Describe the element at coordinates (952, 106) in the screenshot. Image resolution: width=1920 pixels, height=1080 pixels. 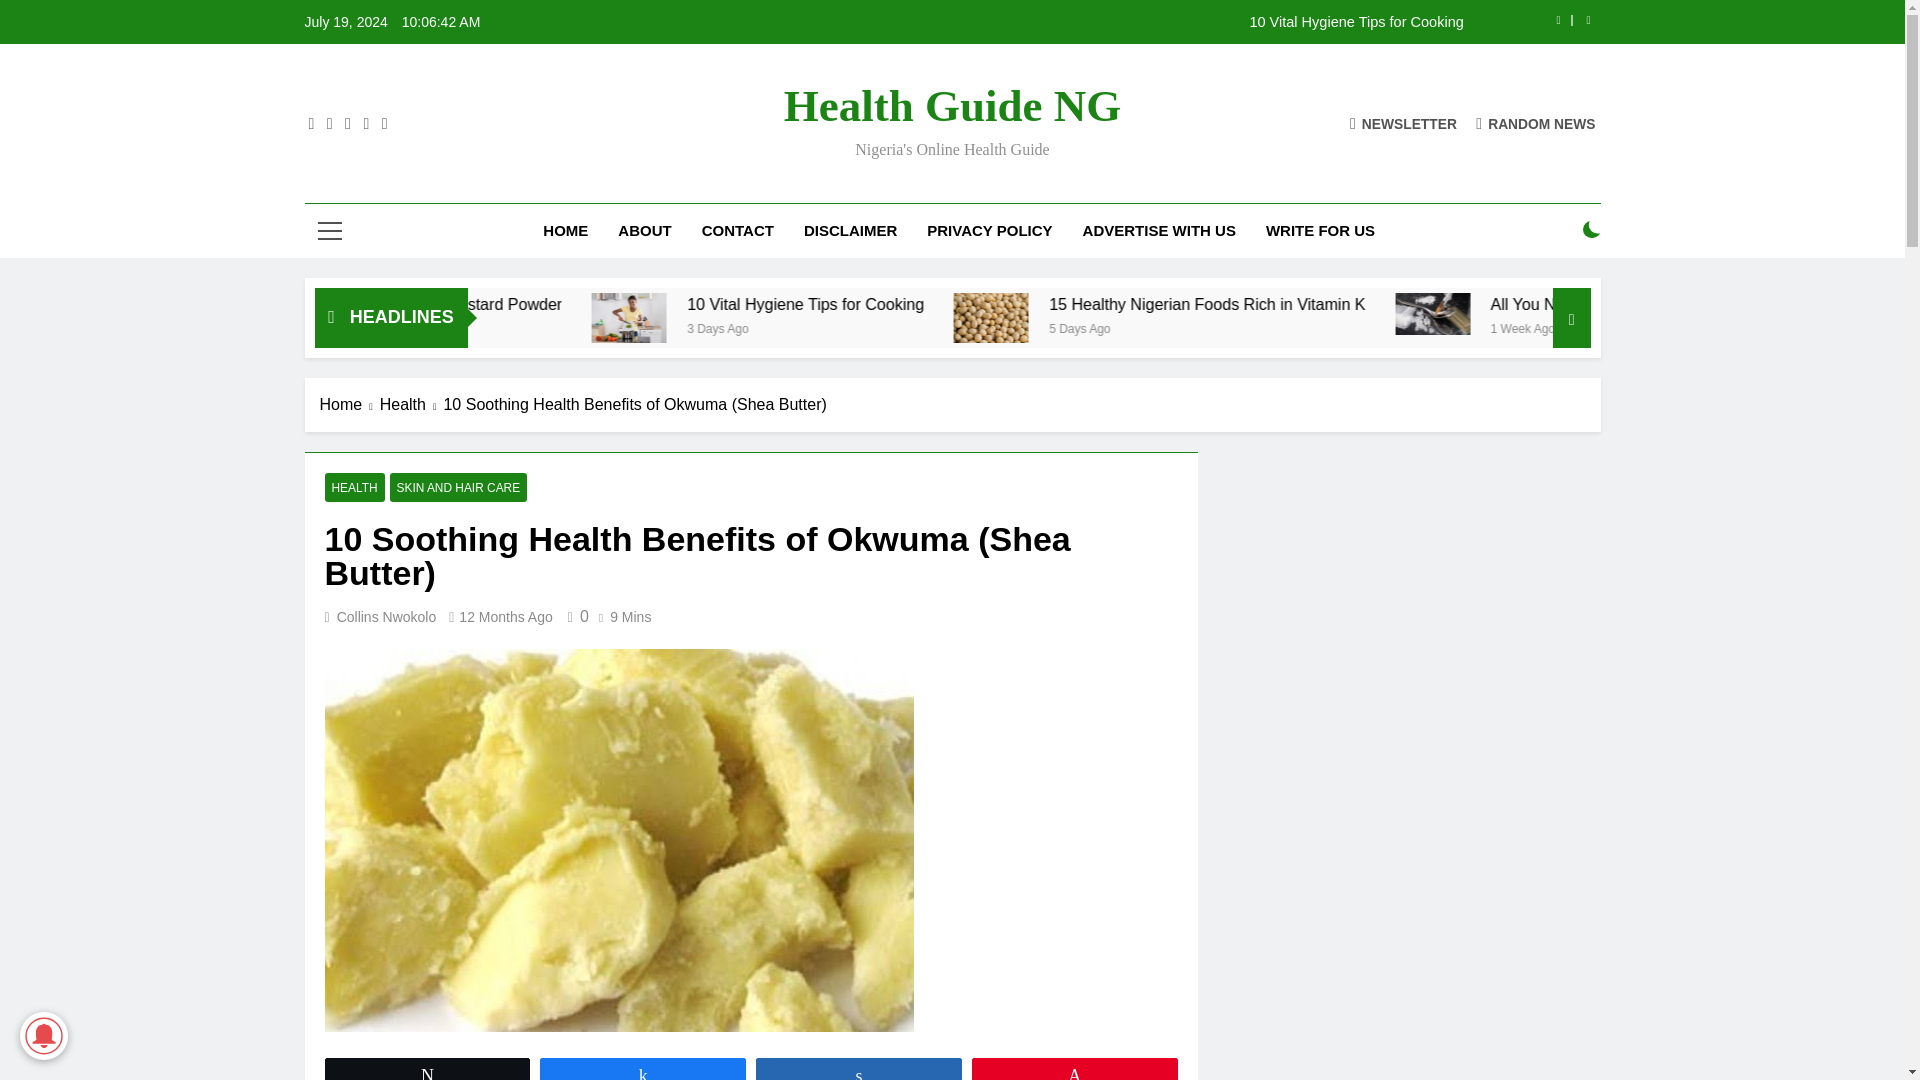
I see `Health Guide NG` at that location.